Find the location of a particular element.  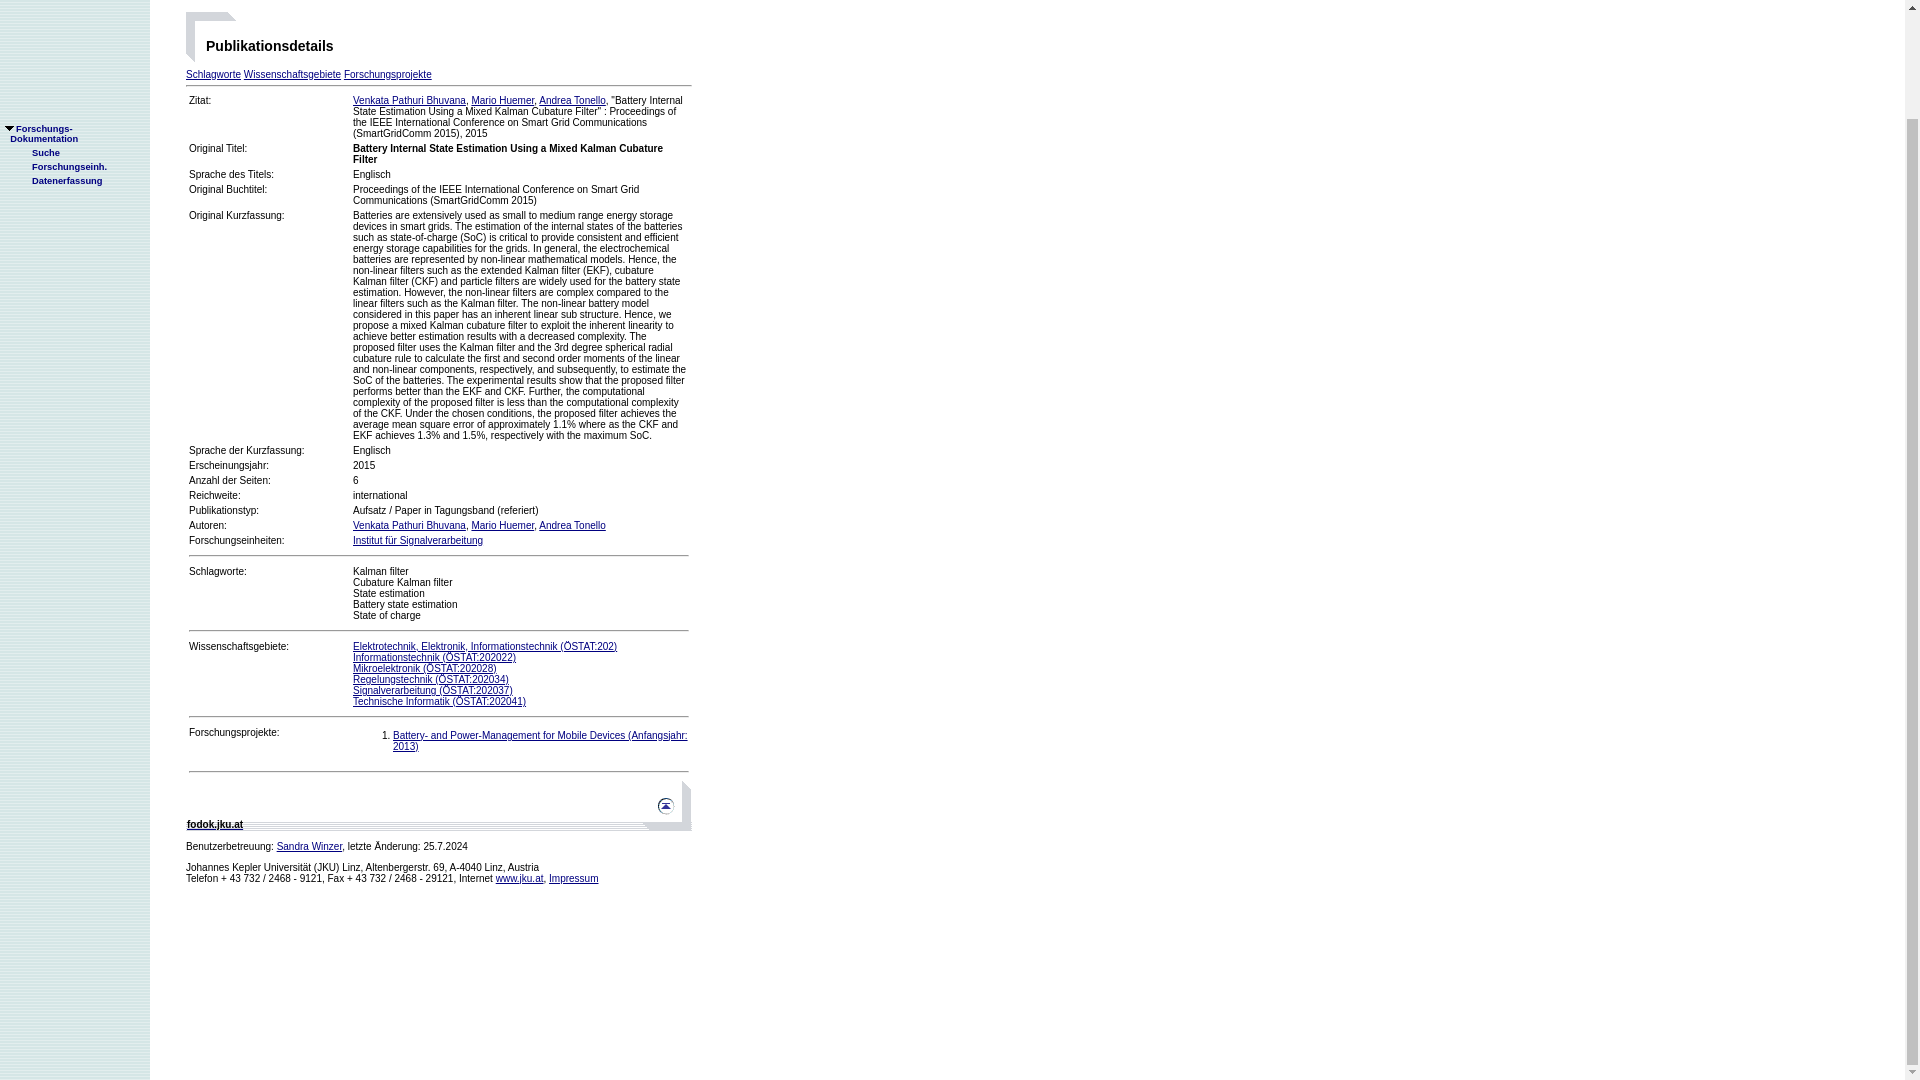

Forschungsprojekte: is located at coordinates (234, 732).